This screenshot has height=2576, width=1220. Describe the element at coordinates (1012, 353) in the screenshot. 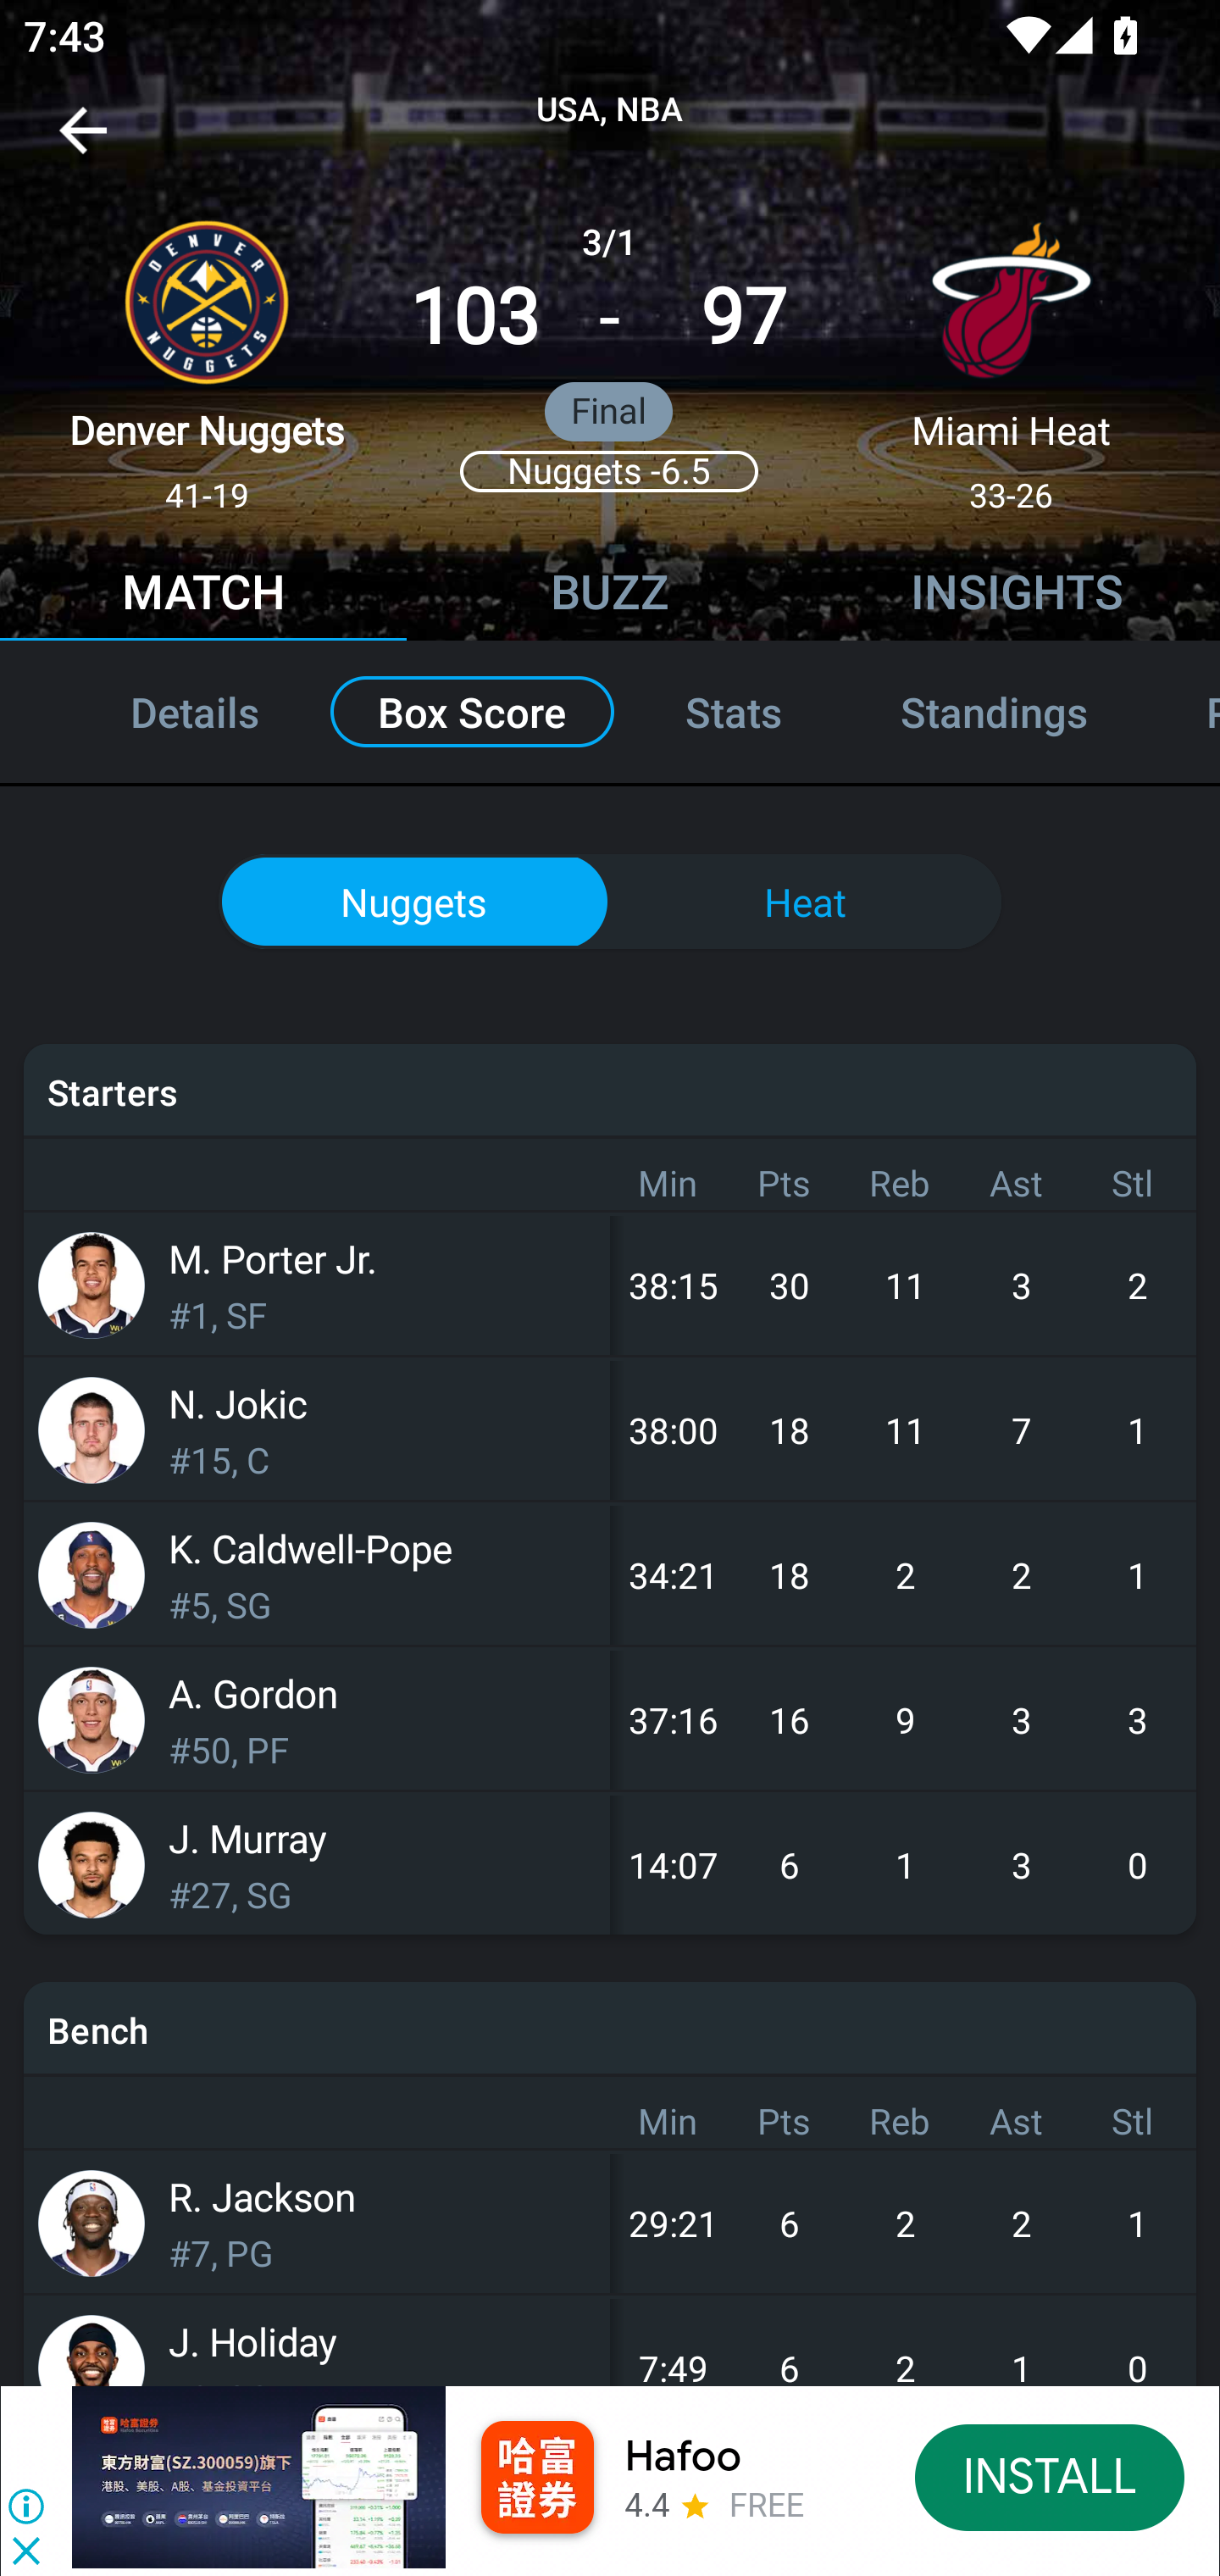

I see `Miami Heat 33-26` at that location.